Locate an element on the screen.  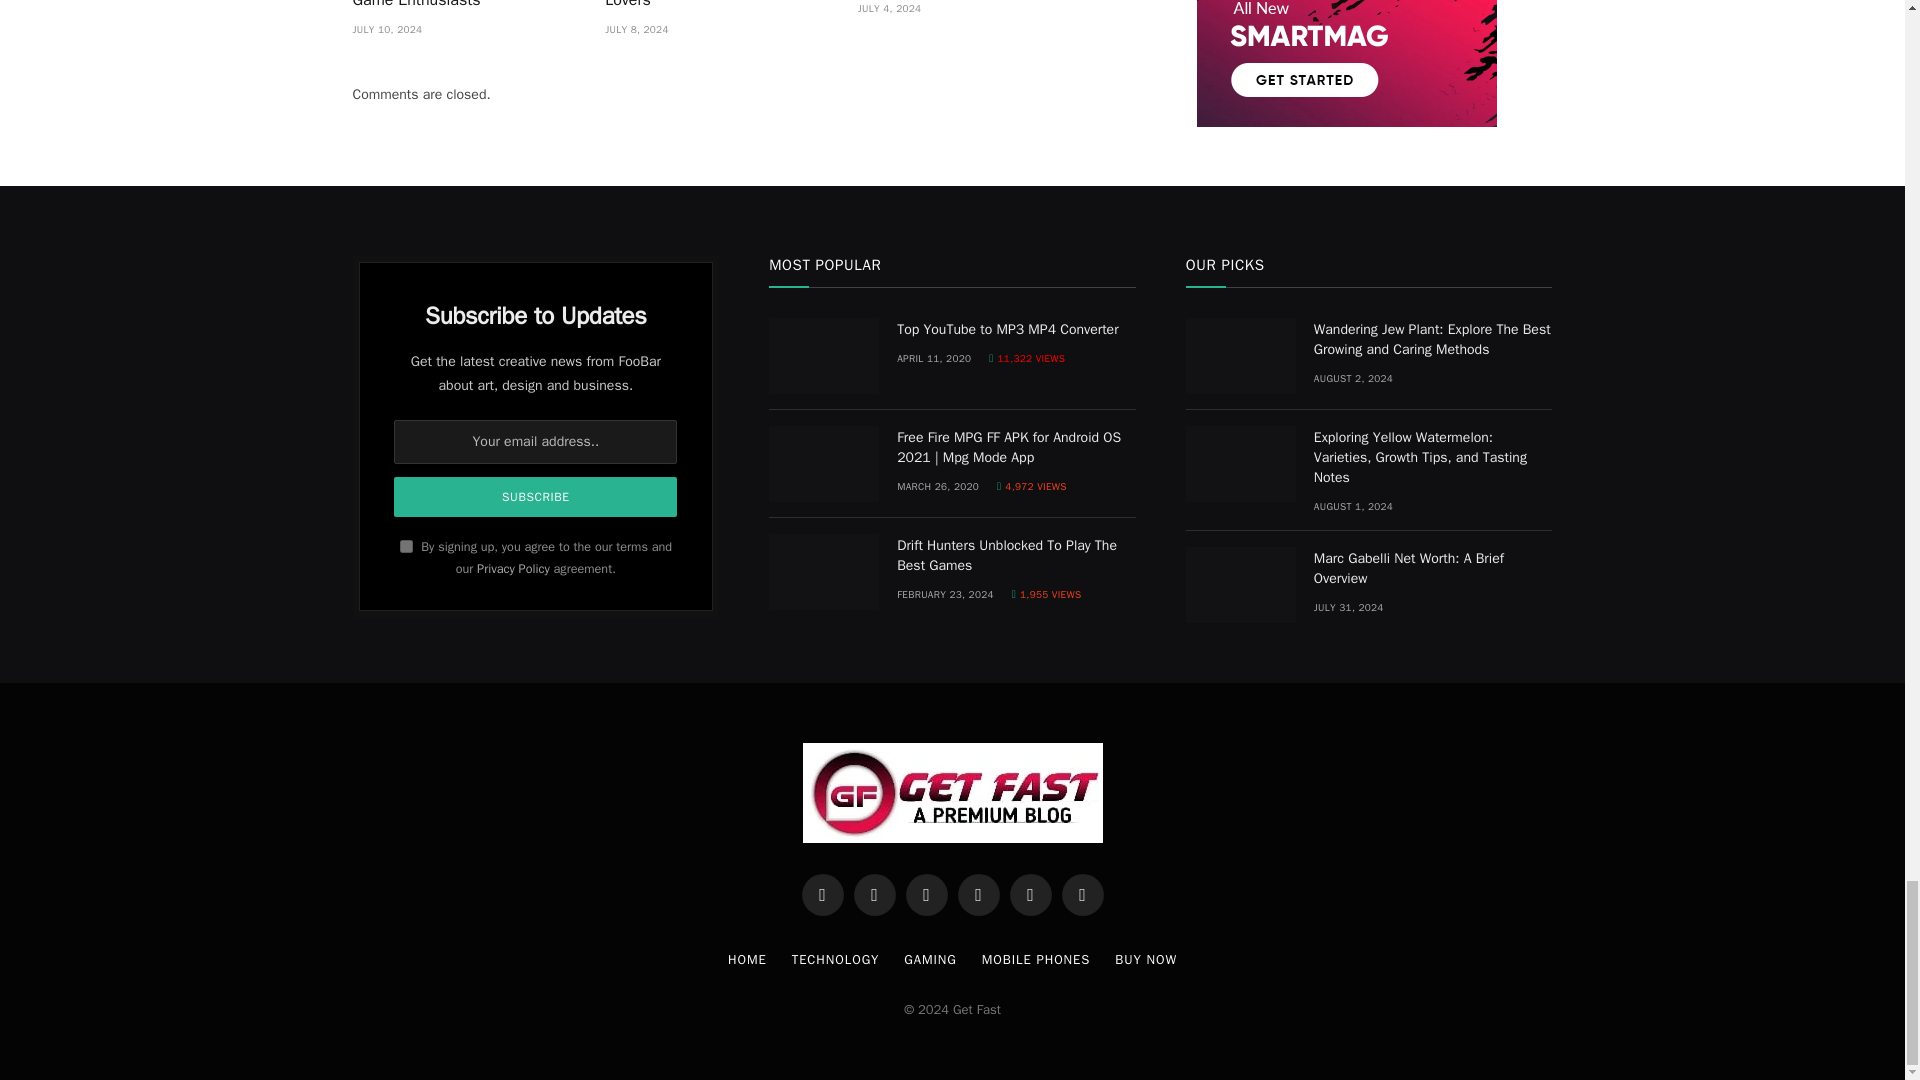
Subscribe is located at coordinates (535, 497).